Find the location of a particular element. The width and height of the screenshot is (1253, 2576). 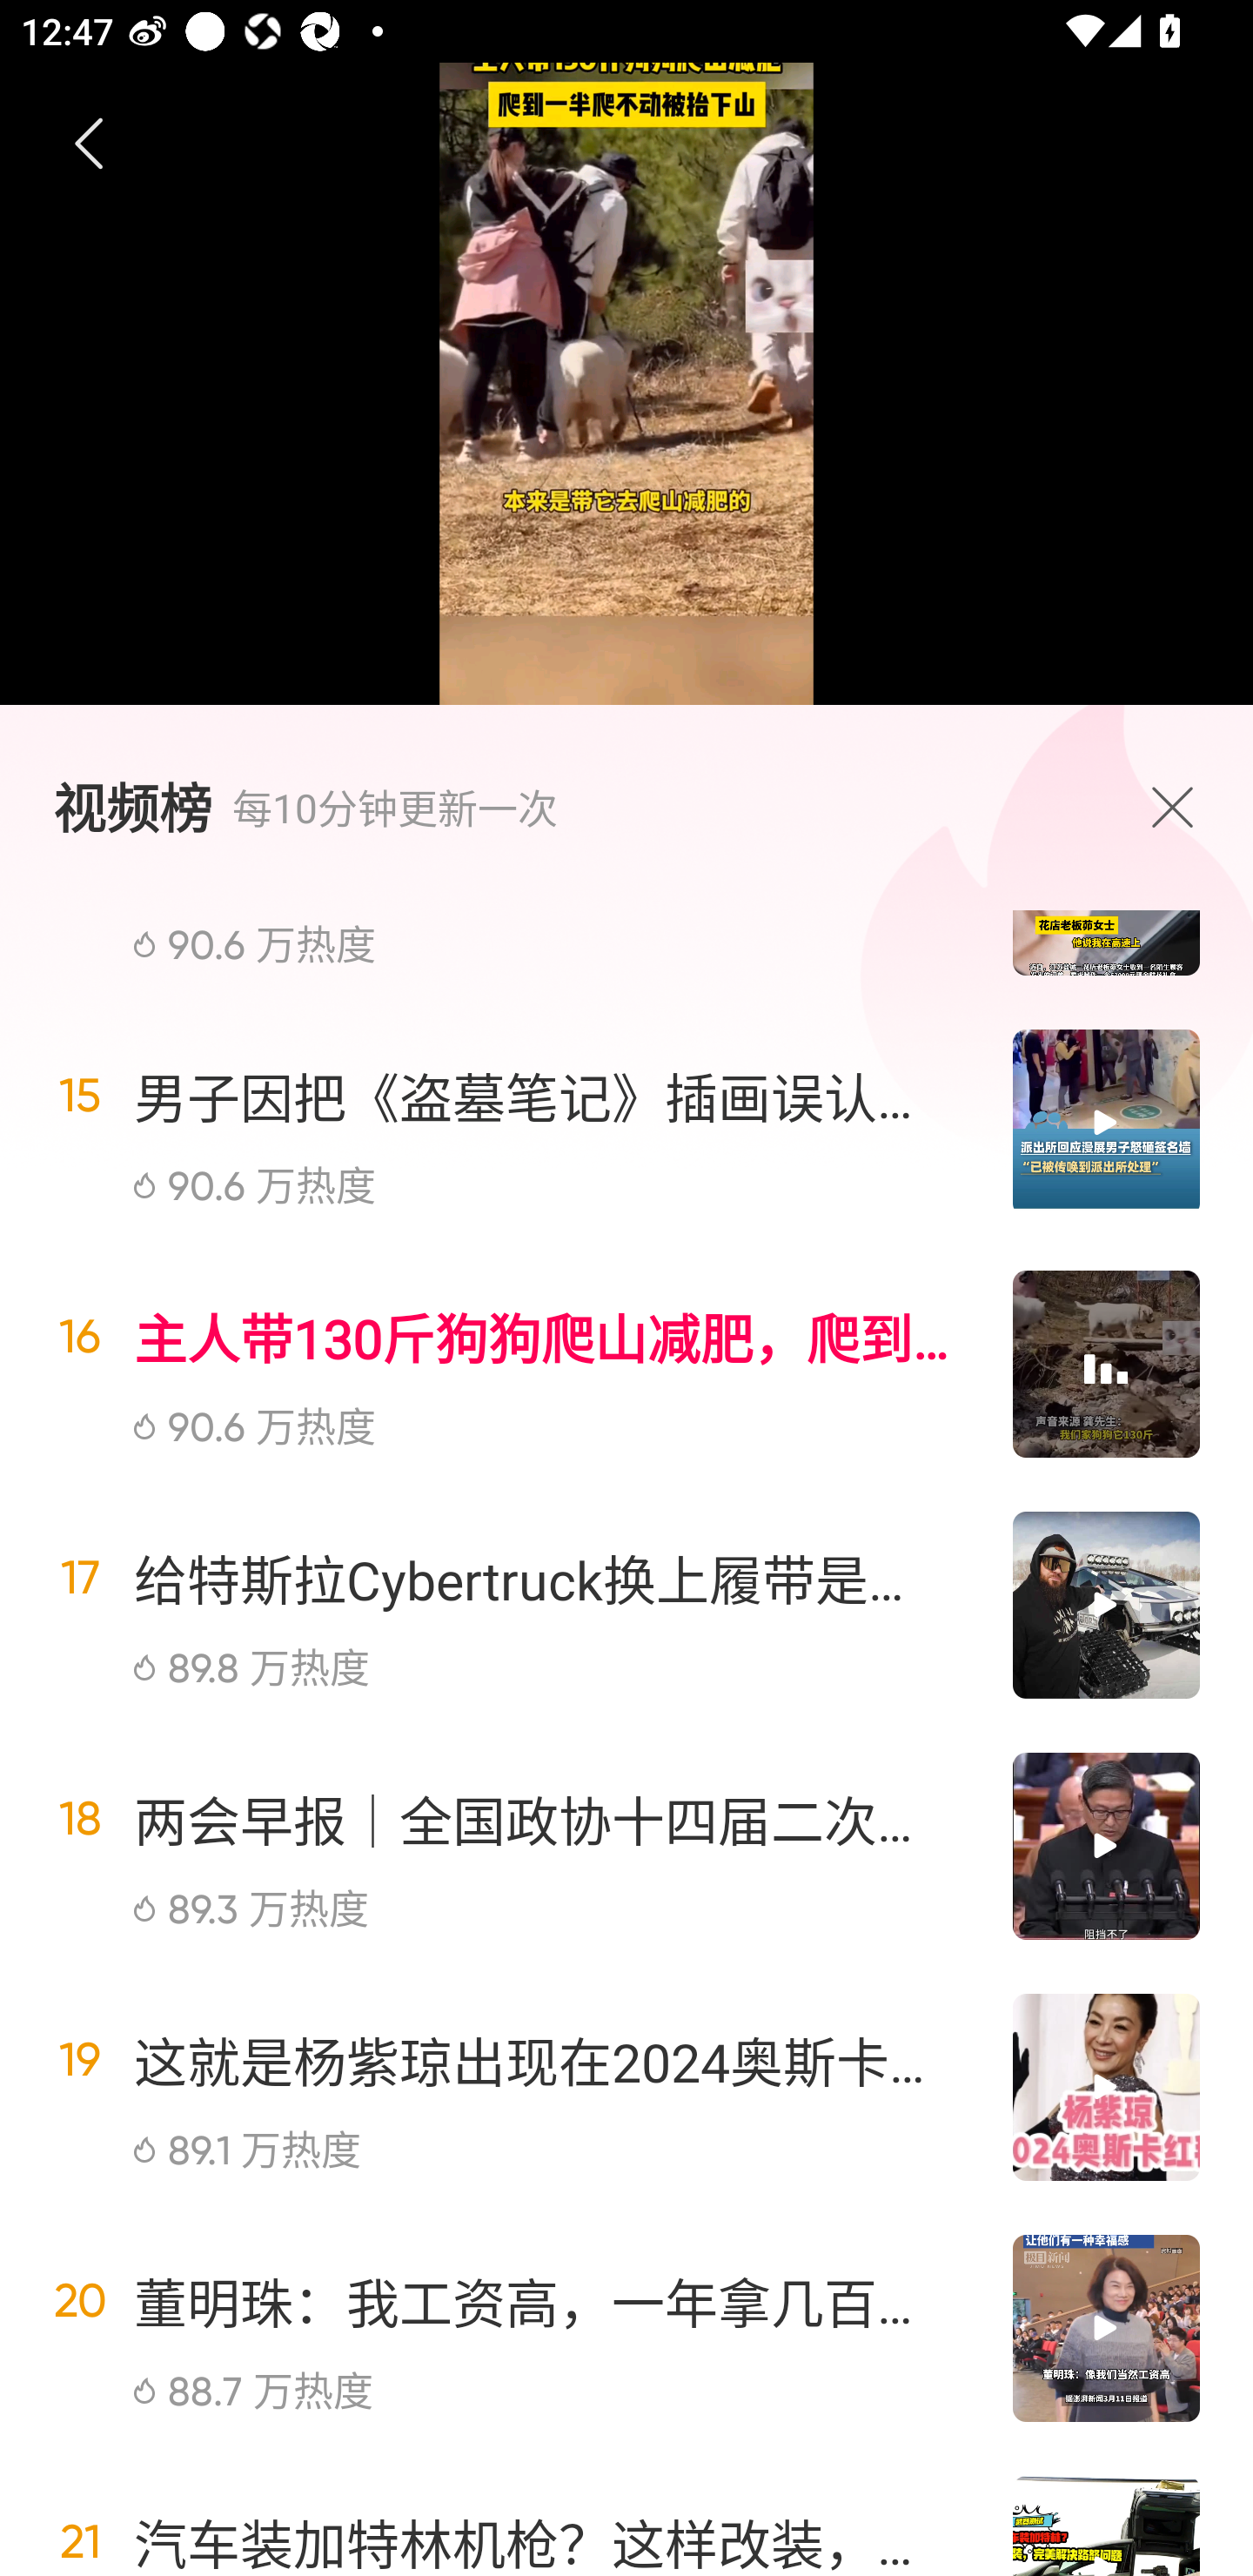

19 这就是杨紫琼出现在2024奥斯卡红毯的原因！好温暖好感动好成功 89.1 万热度 is located at coordinates (626, 2087).